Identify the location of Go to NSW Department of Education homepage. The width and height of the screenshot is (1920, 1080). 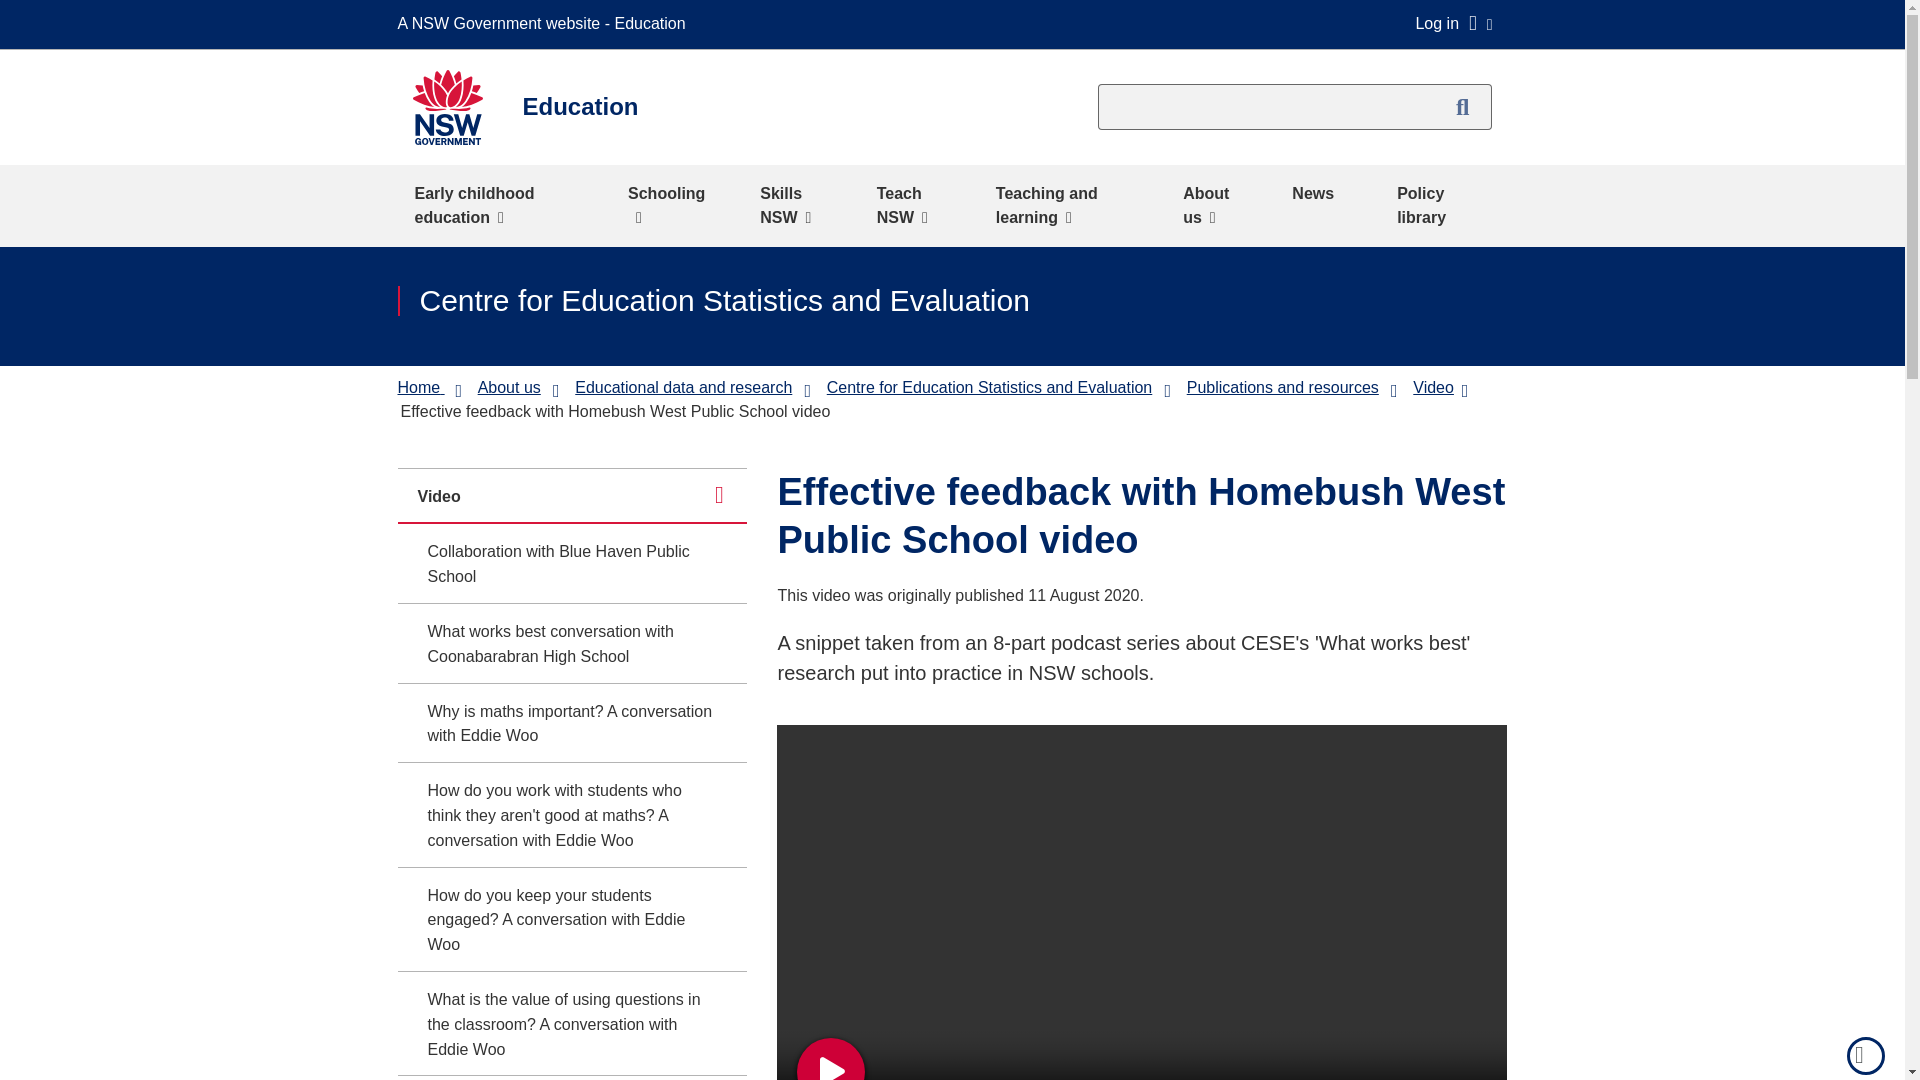
(420, 388).